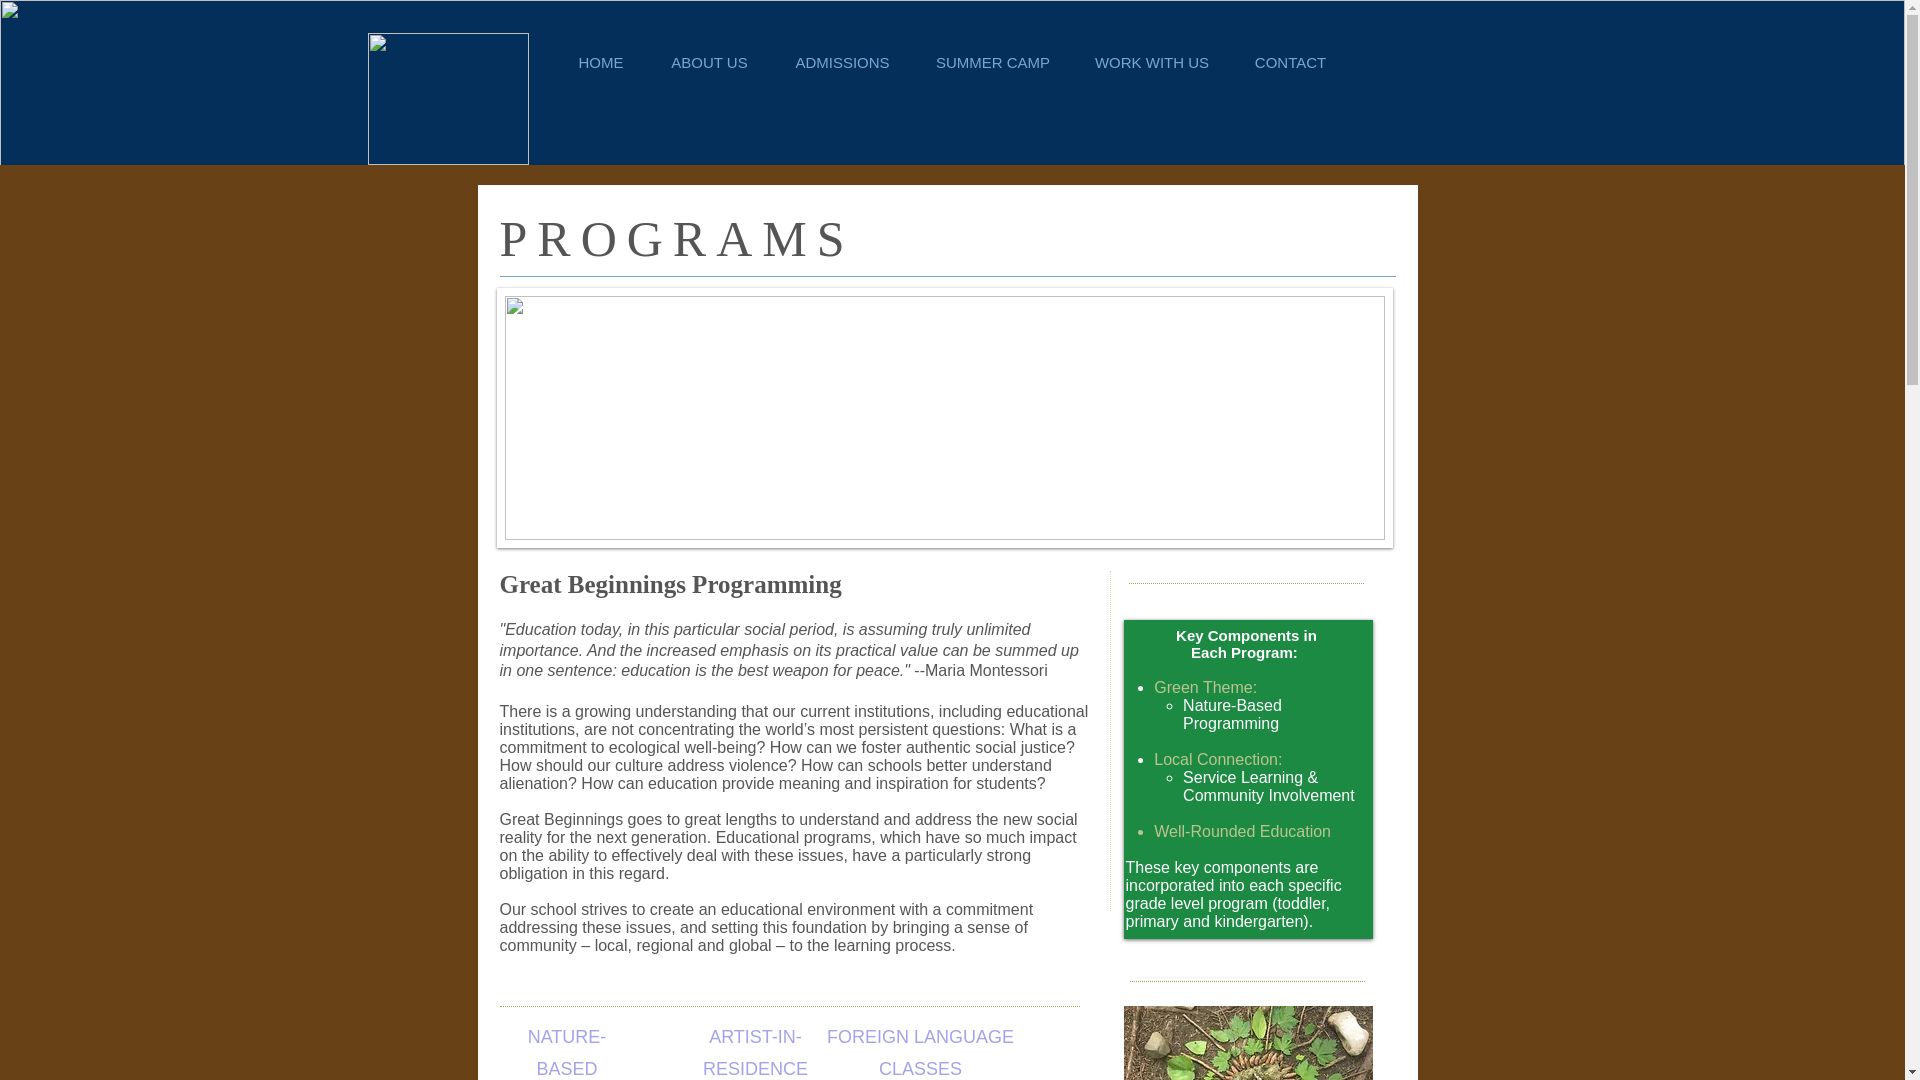  I want to click on WORK WITH US, so click(1150, 63).